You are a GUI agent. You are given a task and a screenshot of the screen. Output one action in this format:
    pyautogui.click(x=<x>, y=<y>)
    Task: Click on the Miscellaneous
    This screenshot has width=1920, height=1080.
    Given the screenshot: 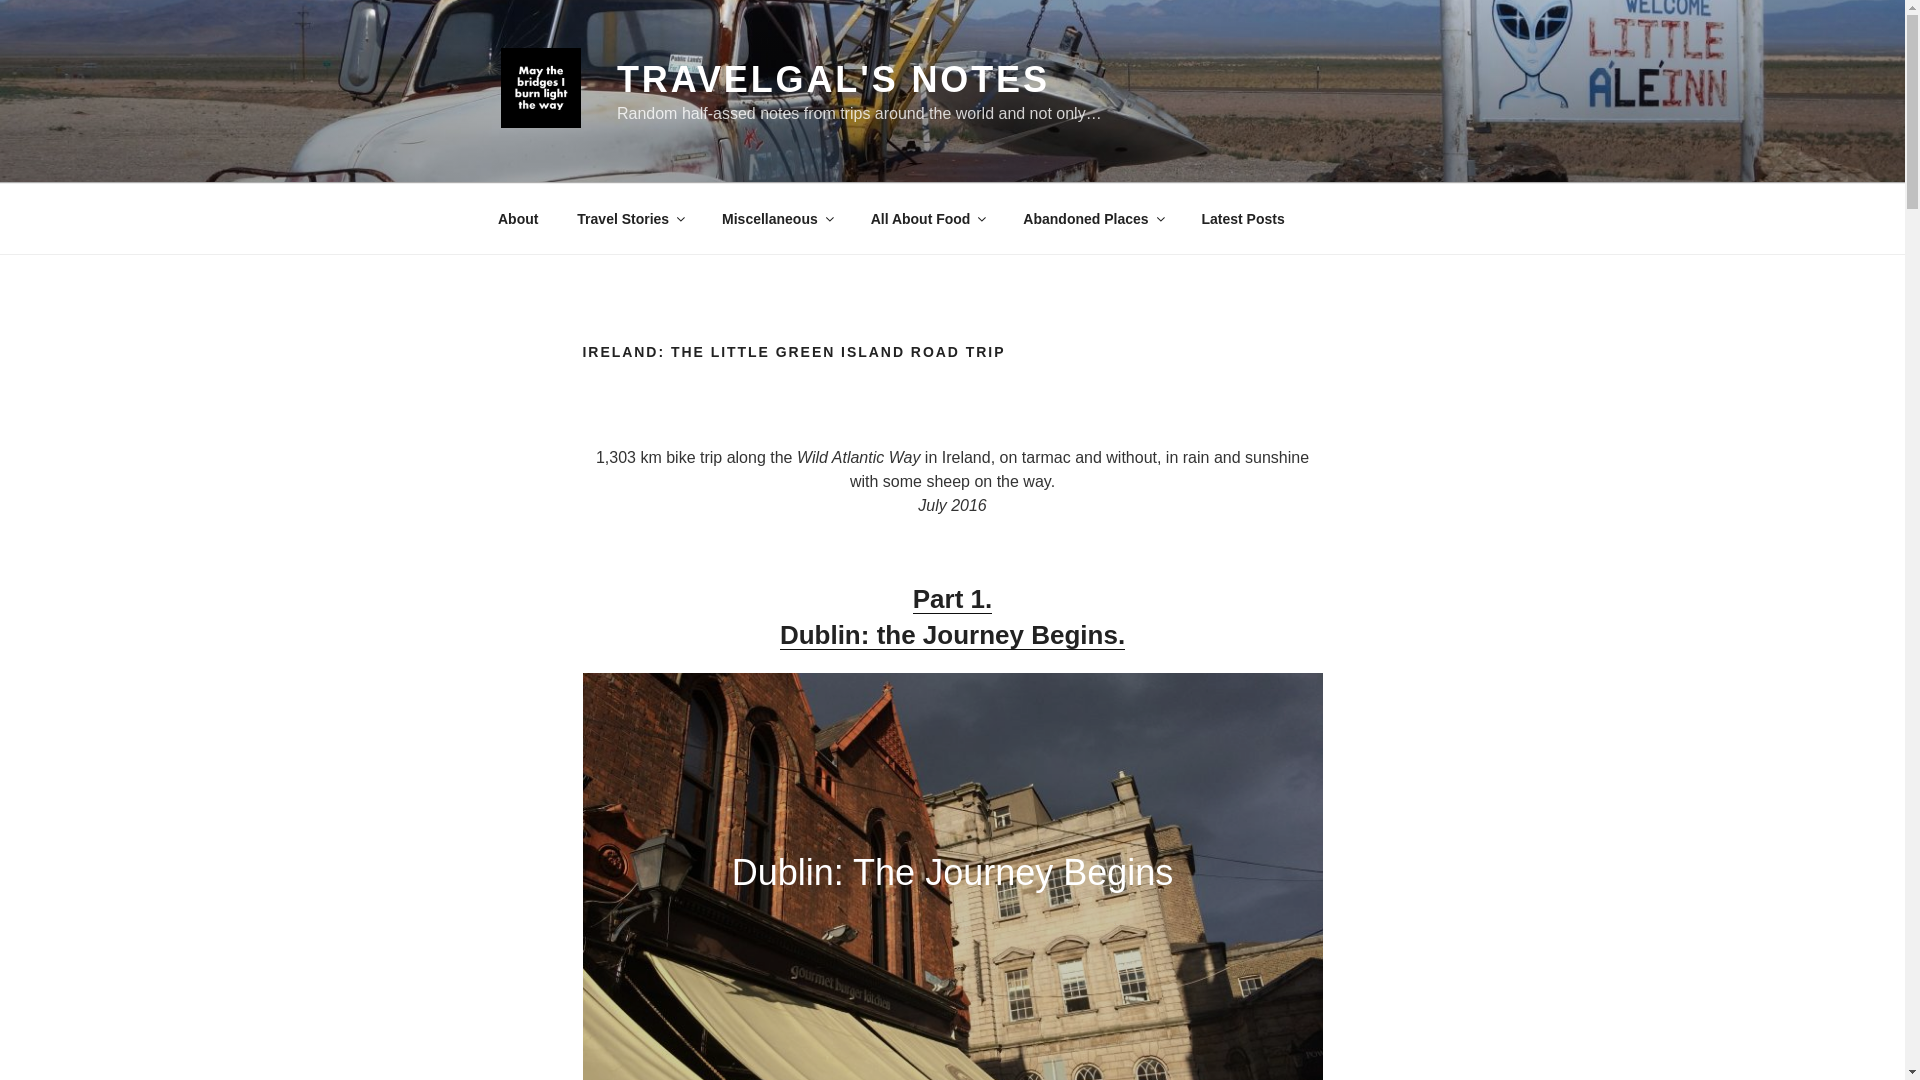 What is the action you would take?
    pyautogui.click(x=927, y=218)
    